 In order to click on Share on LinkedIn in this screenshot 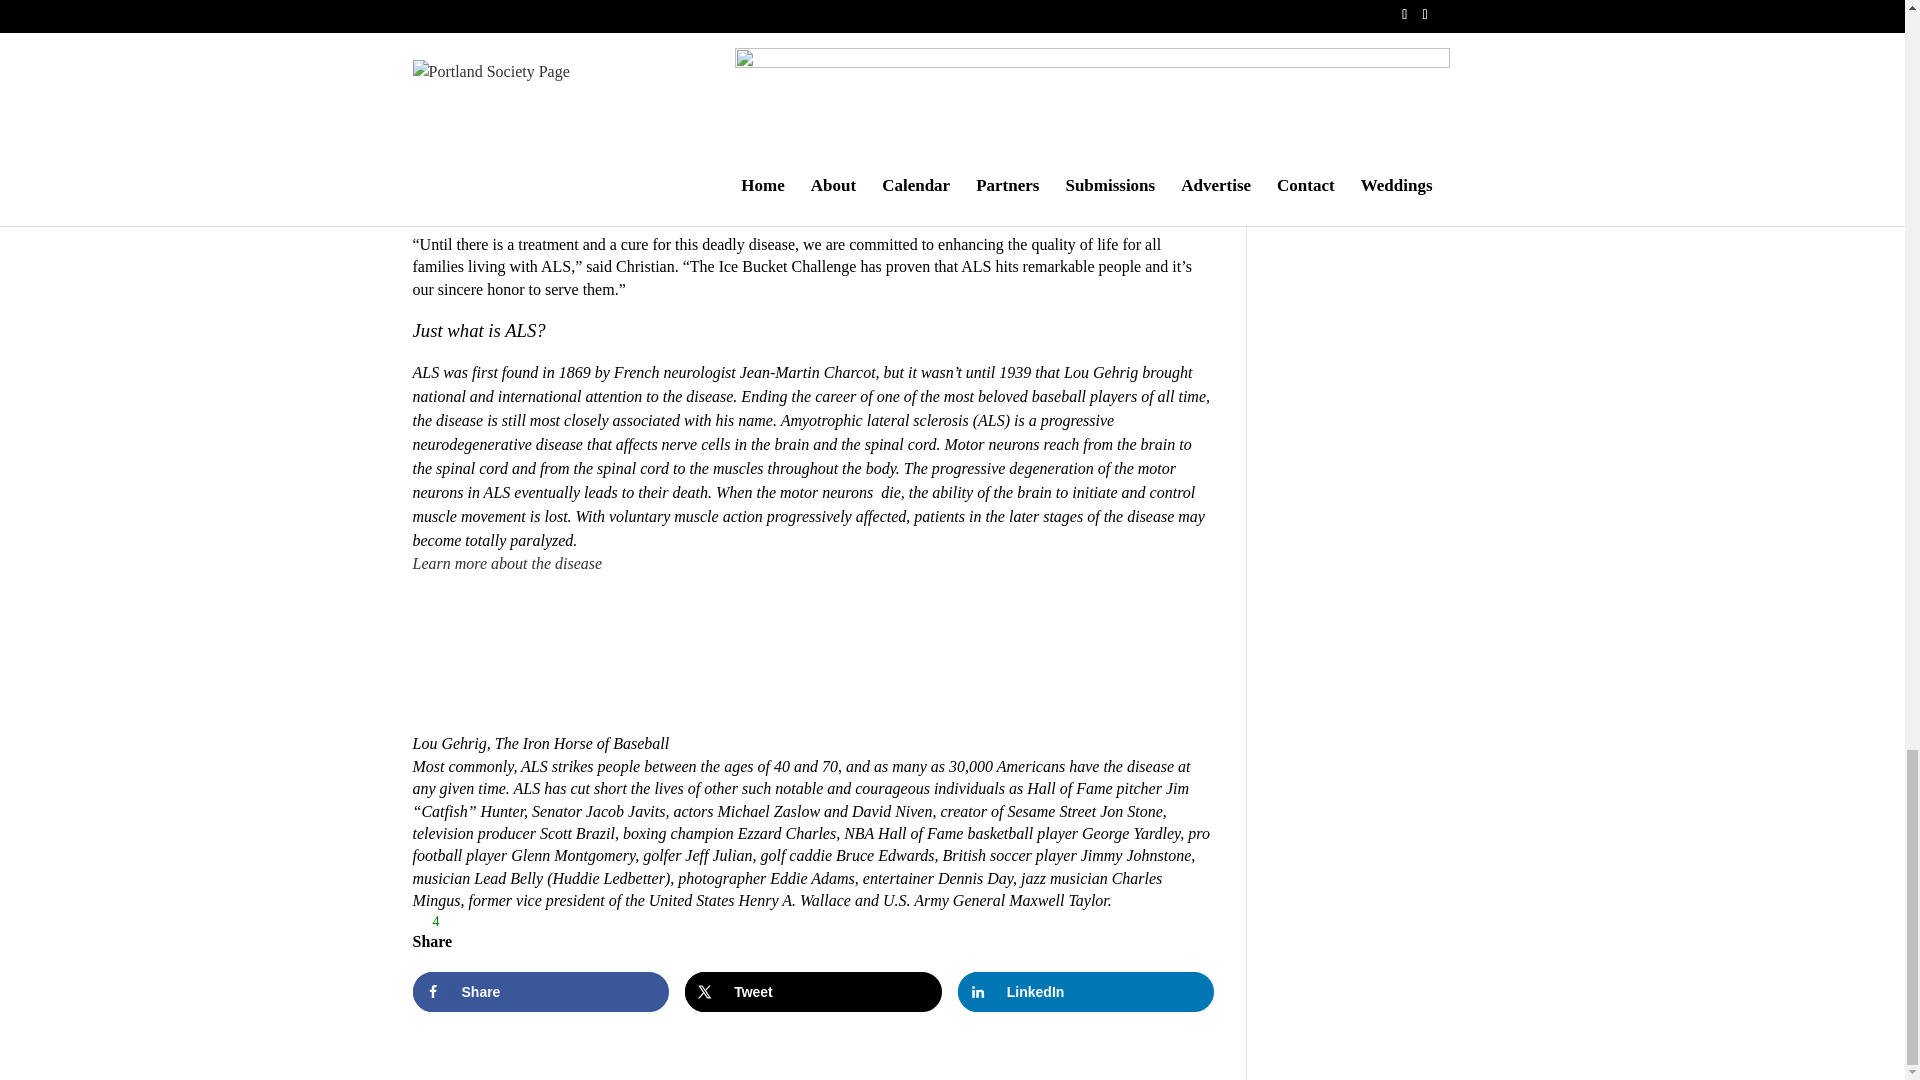, I will do `click(1086, 992)`.